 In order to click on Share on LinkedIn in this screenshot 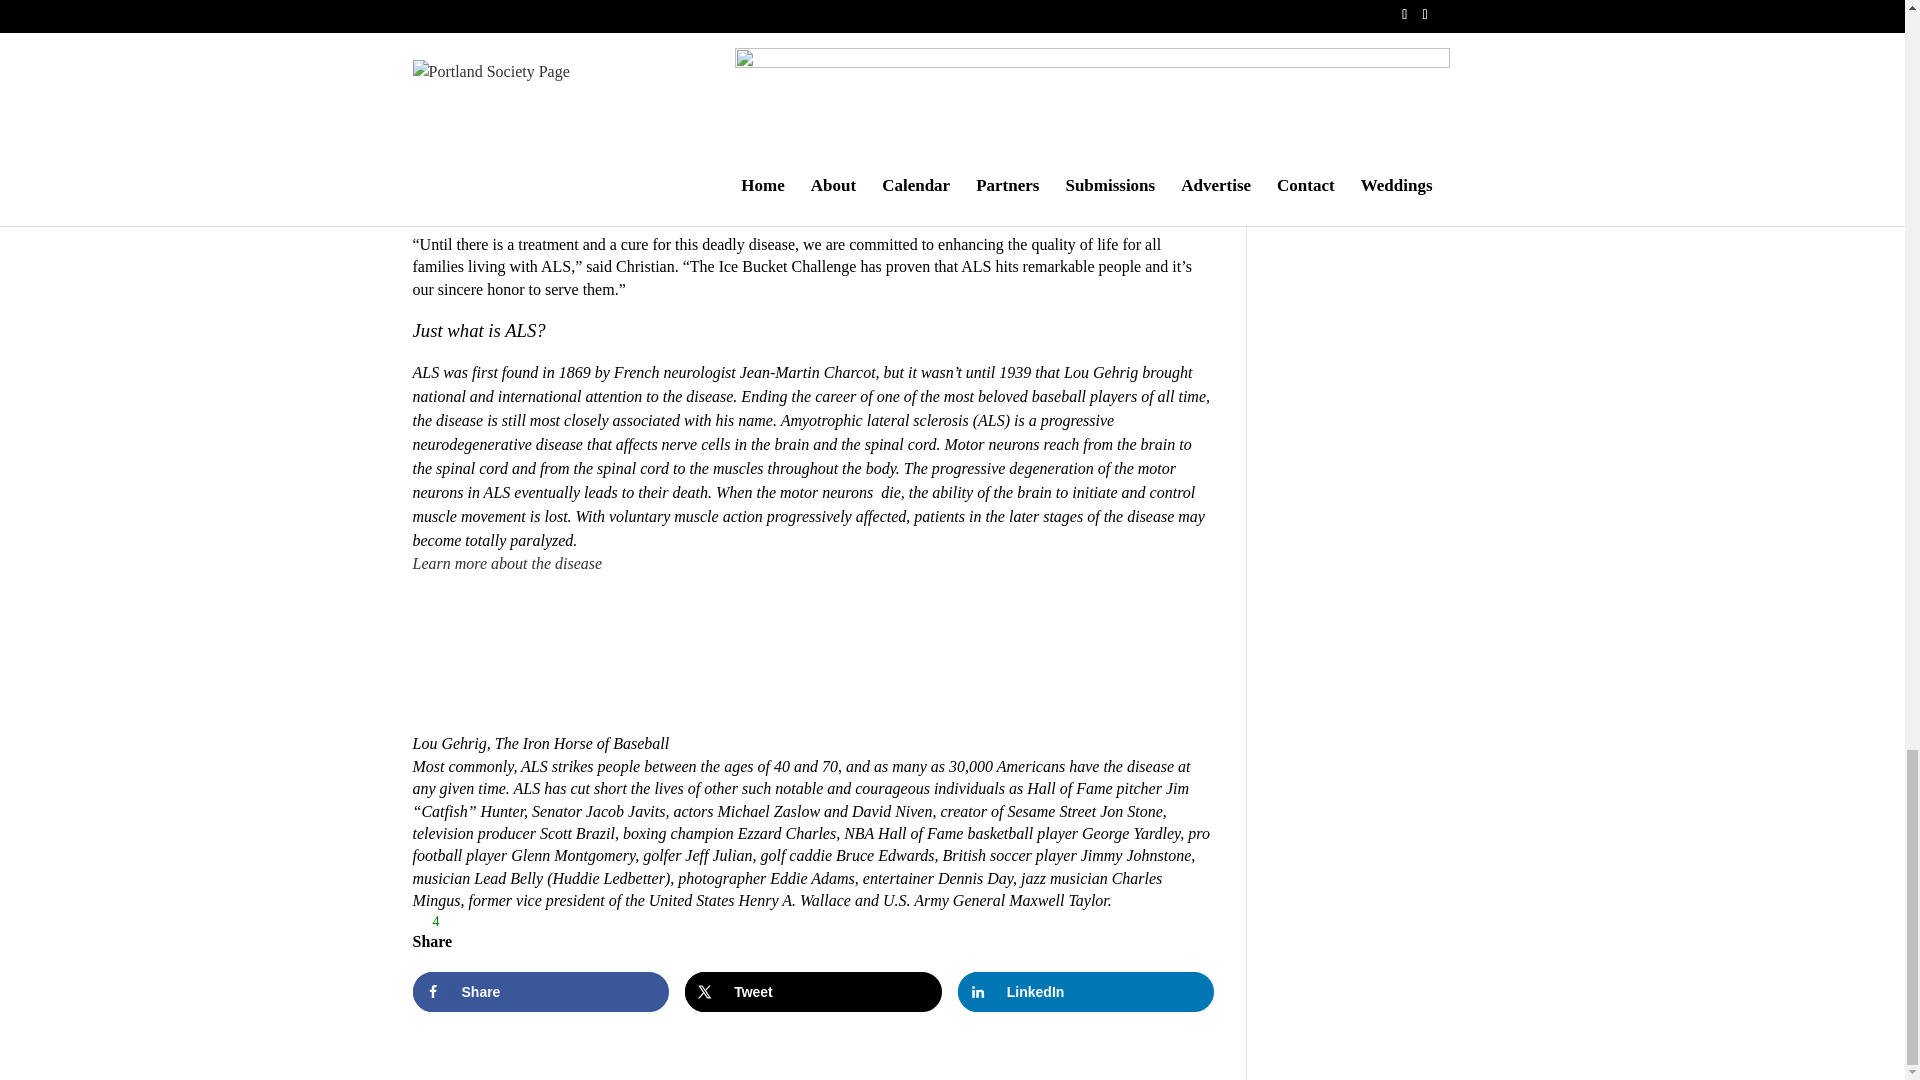, I will do `click(1086, 992)`.